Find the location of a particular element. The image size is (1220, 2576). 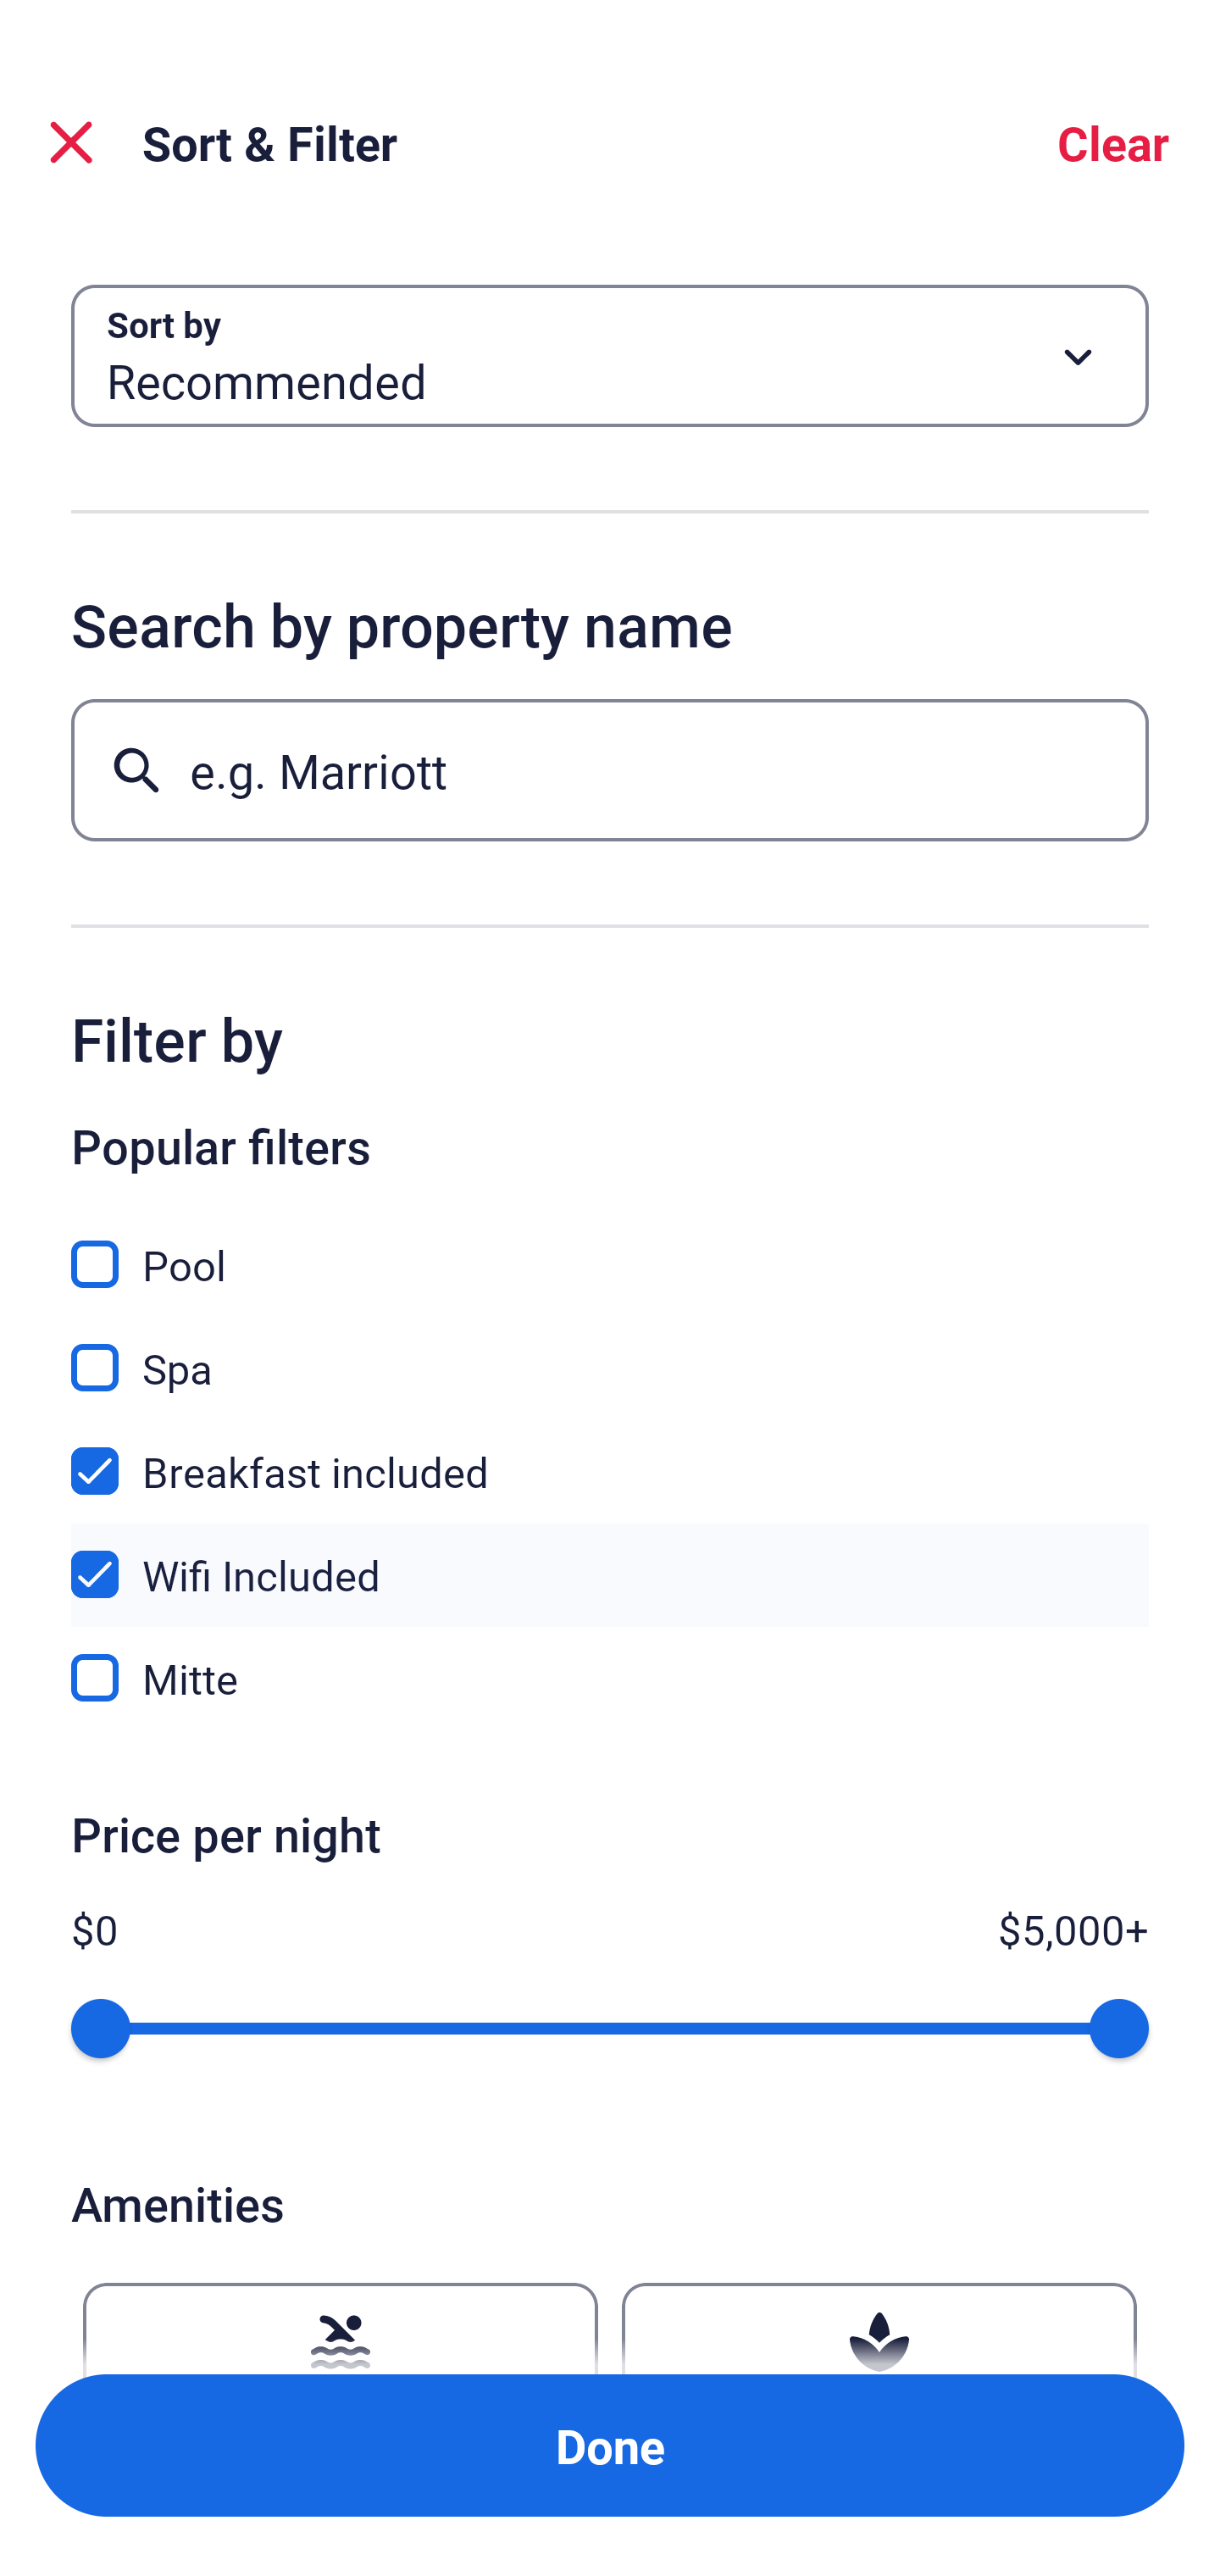

Spa, Spa is located at coordinates (610, 1349).